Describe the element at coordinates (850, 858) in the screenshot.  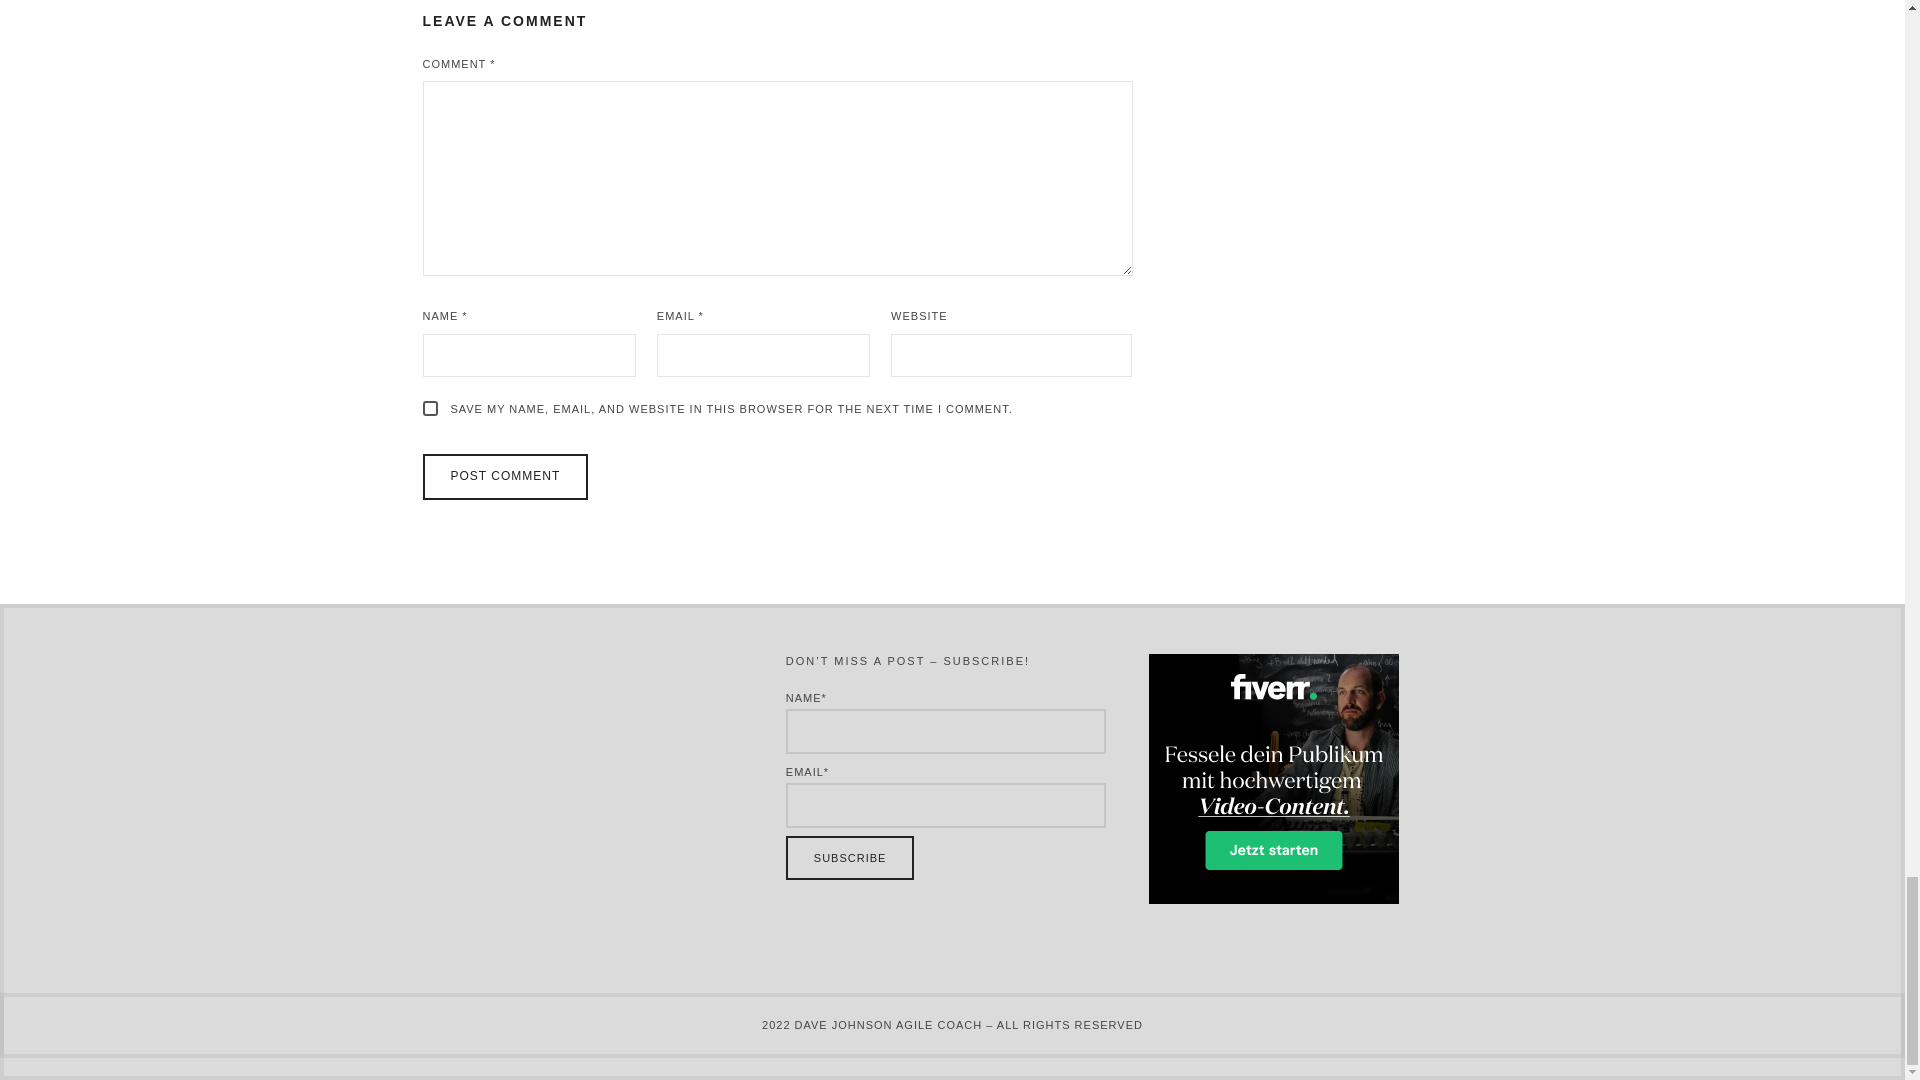
I see `Subscribe` at that location.